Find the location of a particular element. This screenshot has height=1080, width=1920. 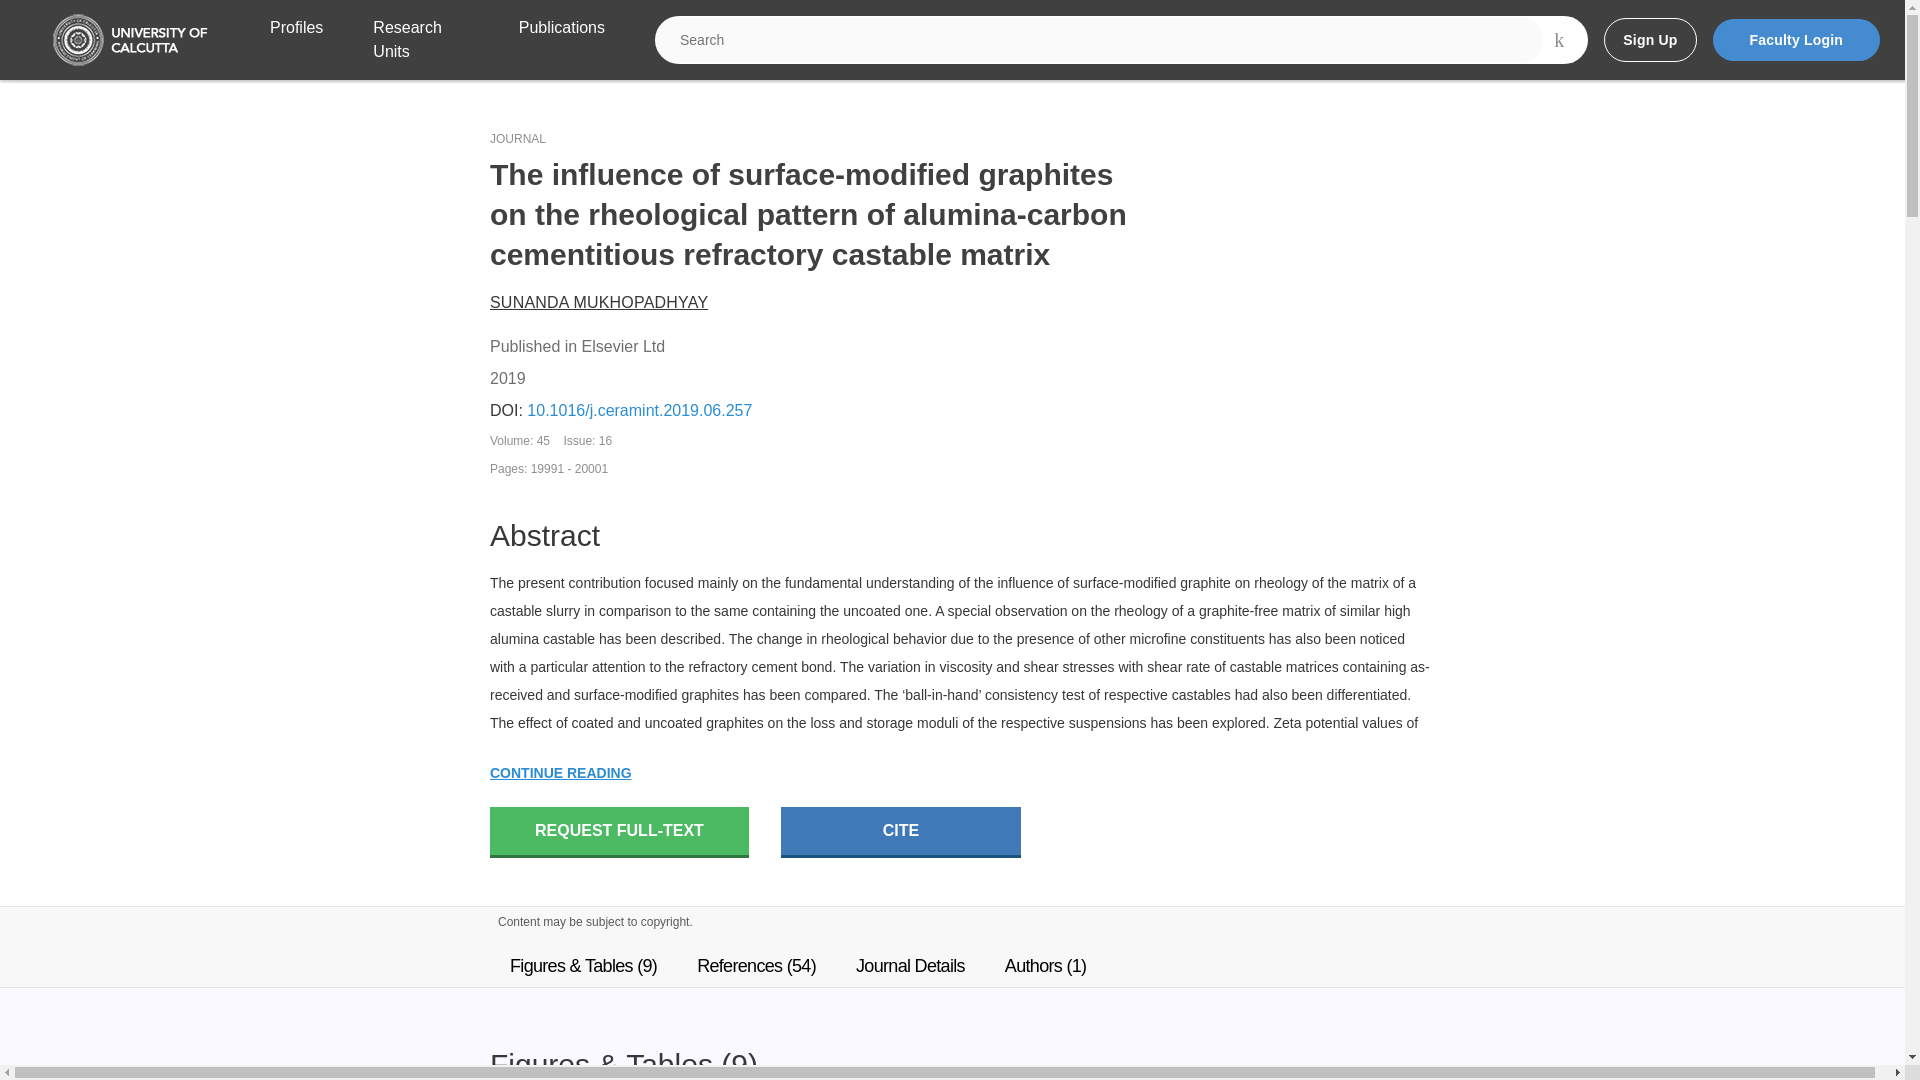

Sign Up is located at coordinates (1649, 40).